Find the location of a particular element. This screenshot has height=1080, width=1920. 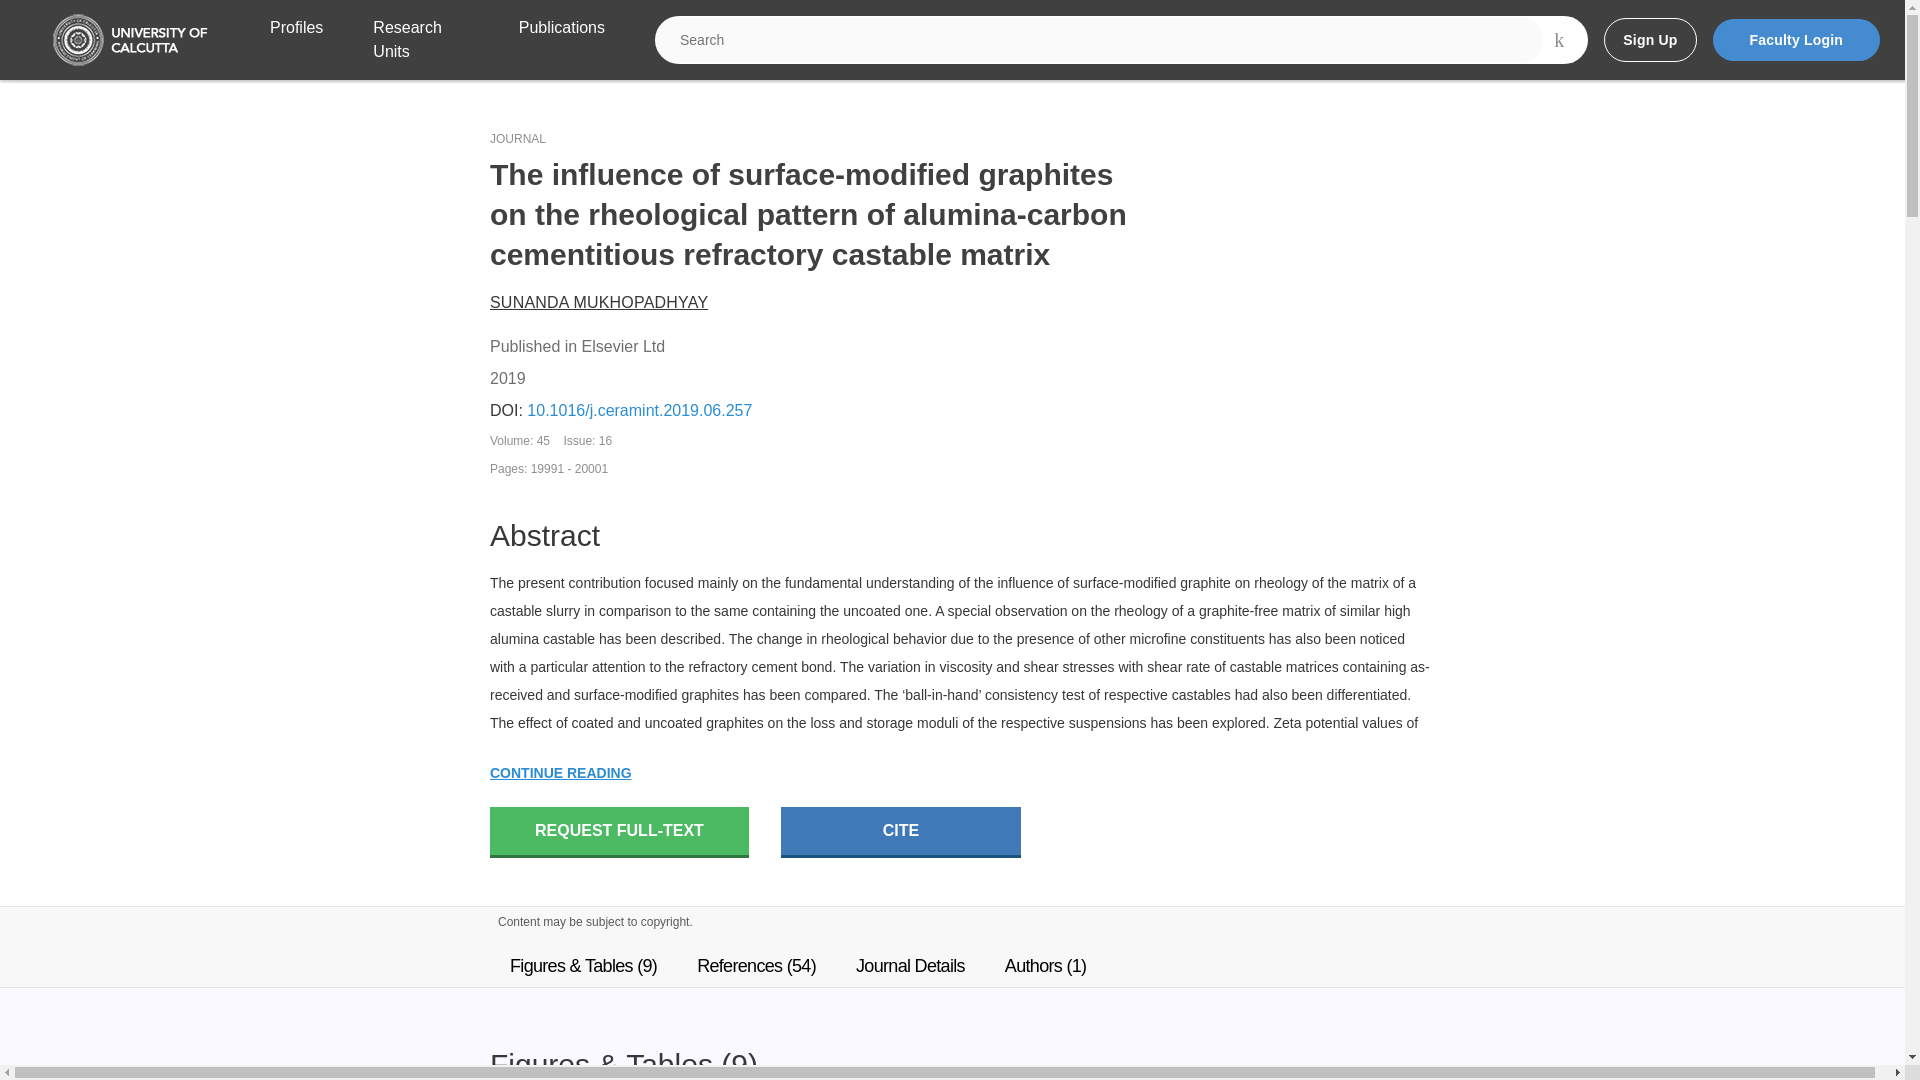

Sign Up is located at coordinates (1649, 40).